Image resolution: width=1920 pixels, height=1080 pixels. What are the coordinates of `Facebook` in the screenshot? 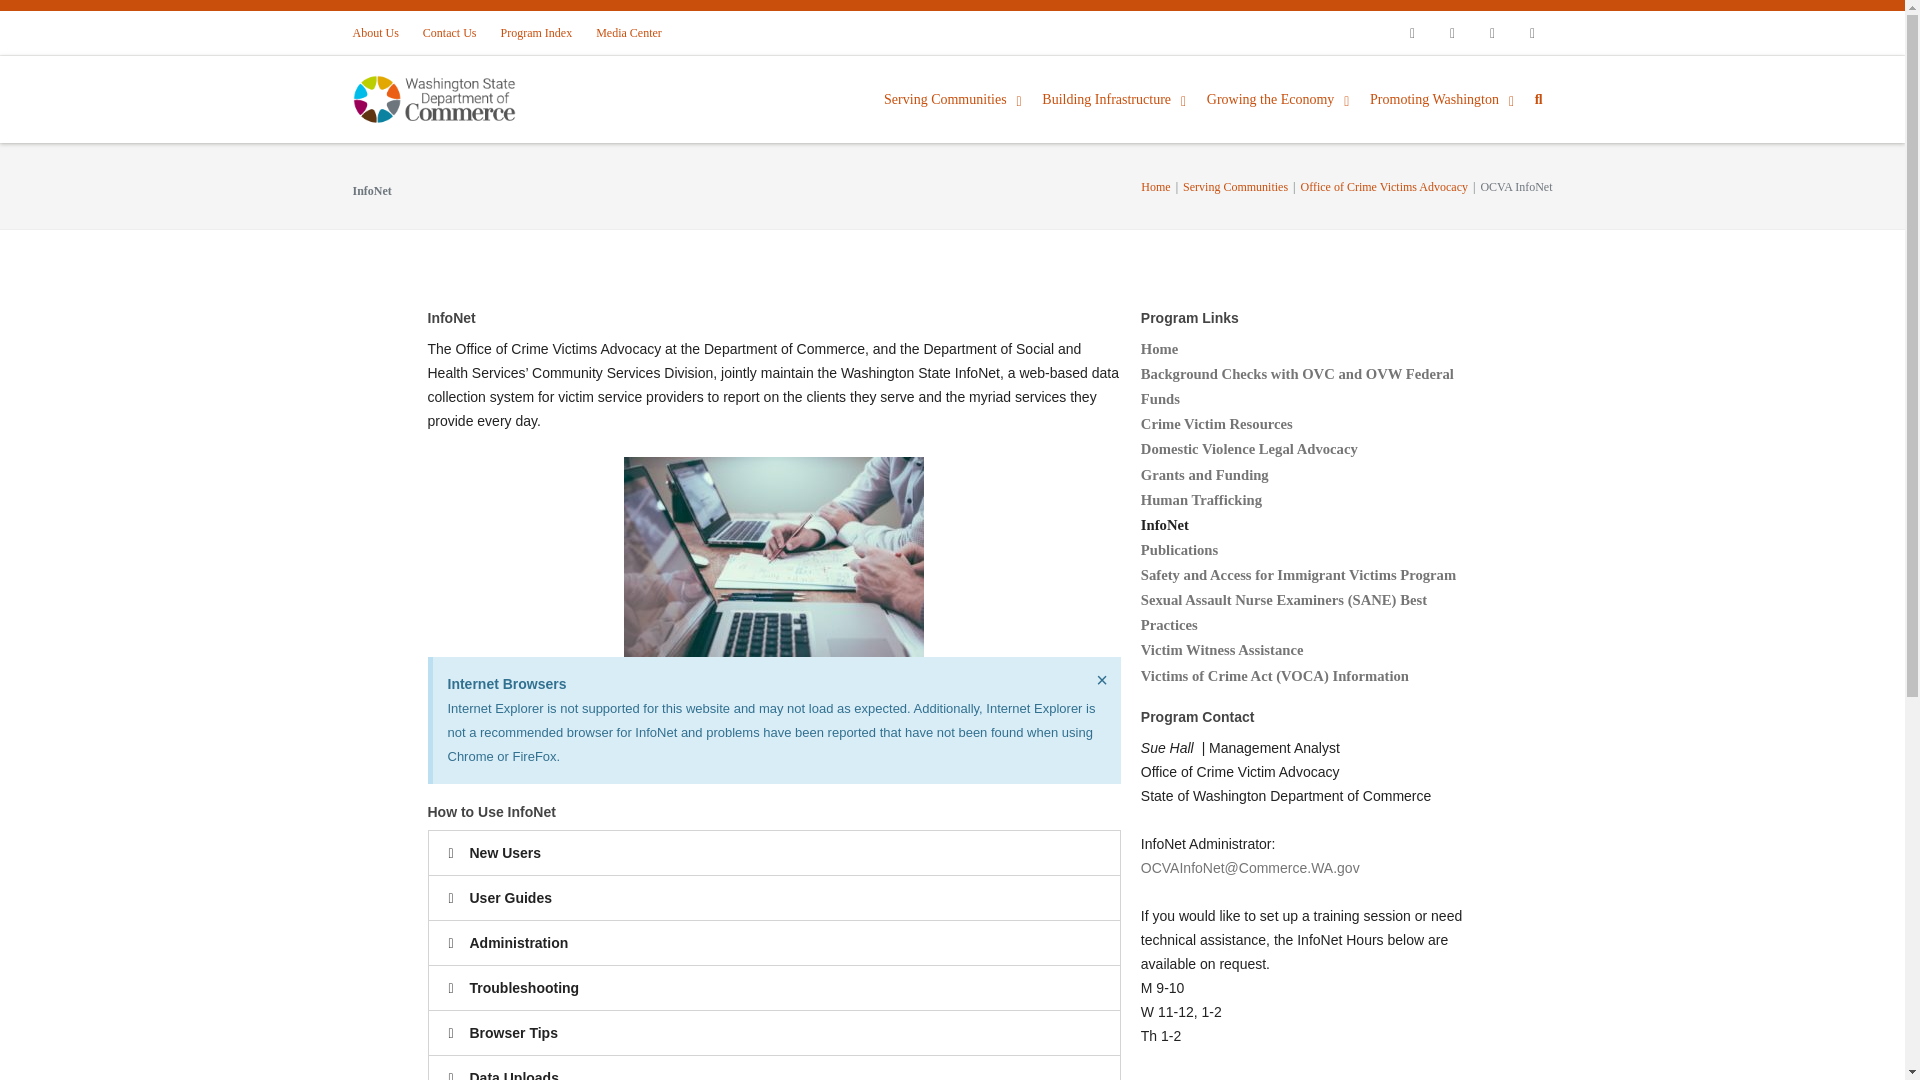 It's located at (1412, 32).